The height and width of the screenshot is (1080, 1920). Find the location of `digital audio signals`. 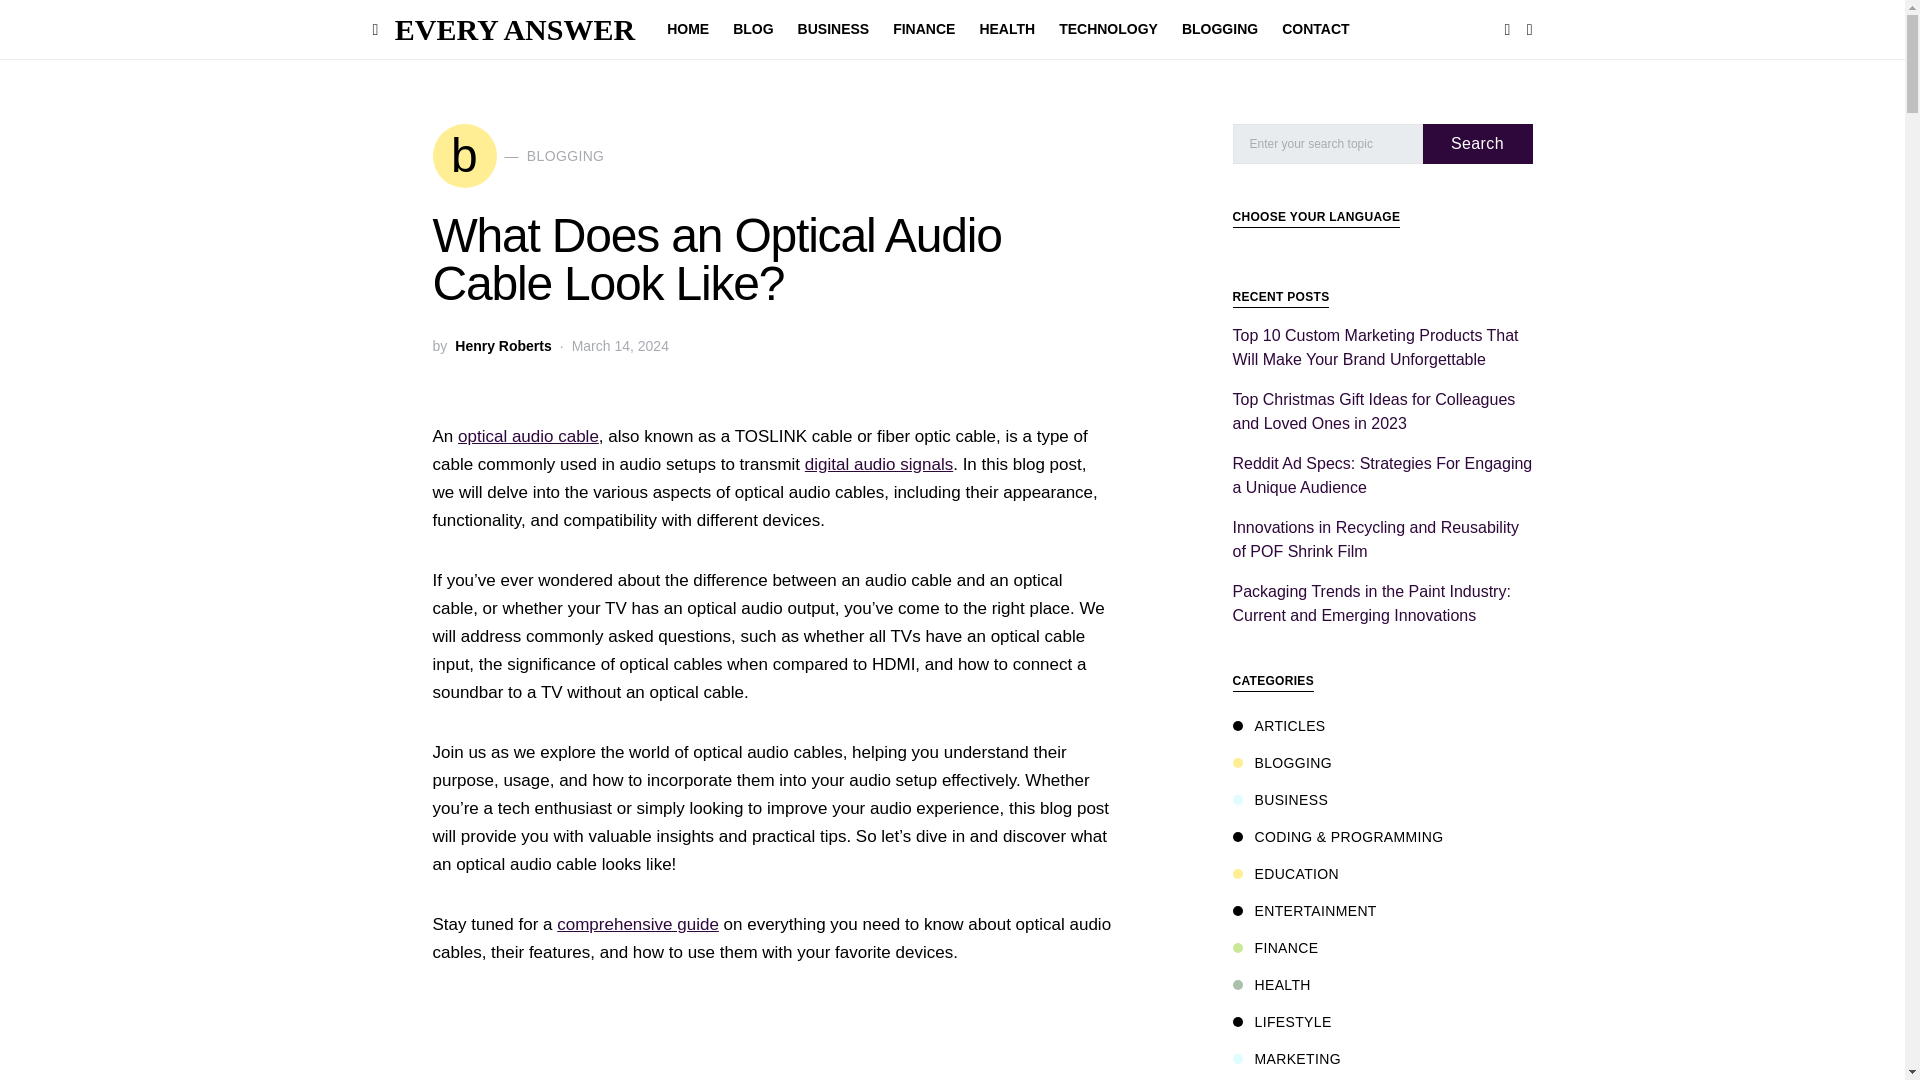

digital audio signals is located at coordinates (878, 464).